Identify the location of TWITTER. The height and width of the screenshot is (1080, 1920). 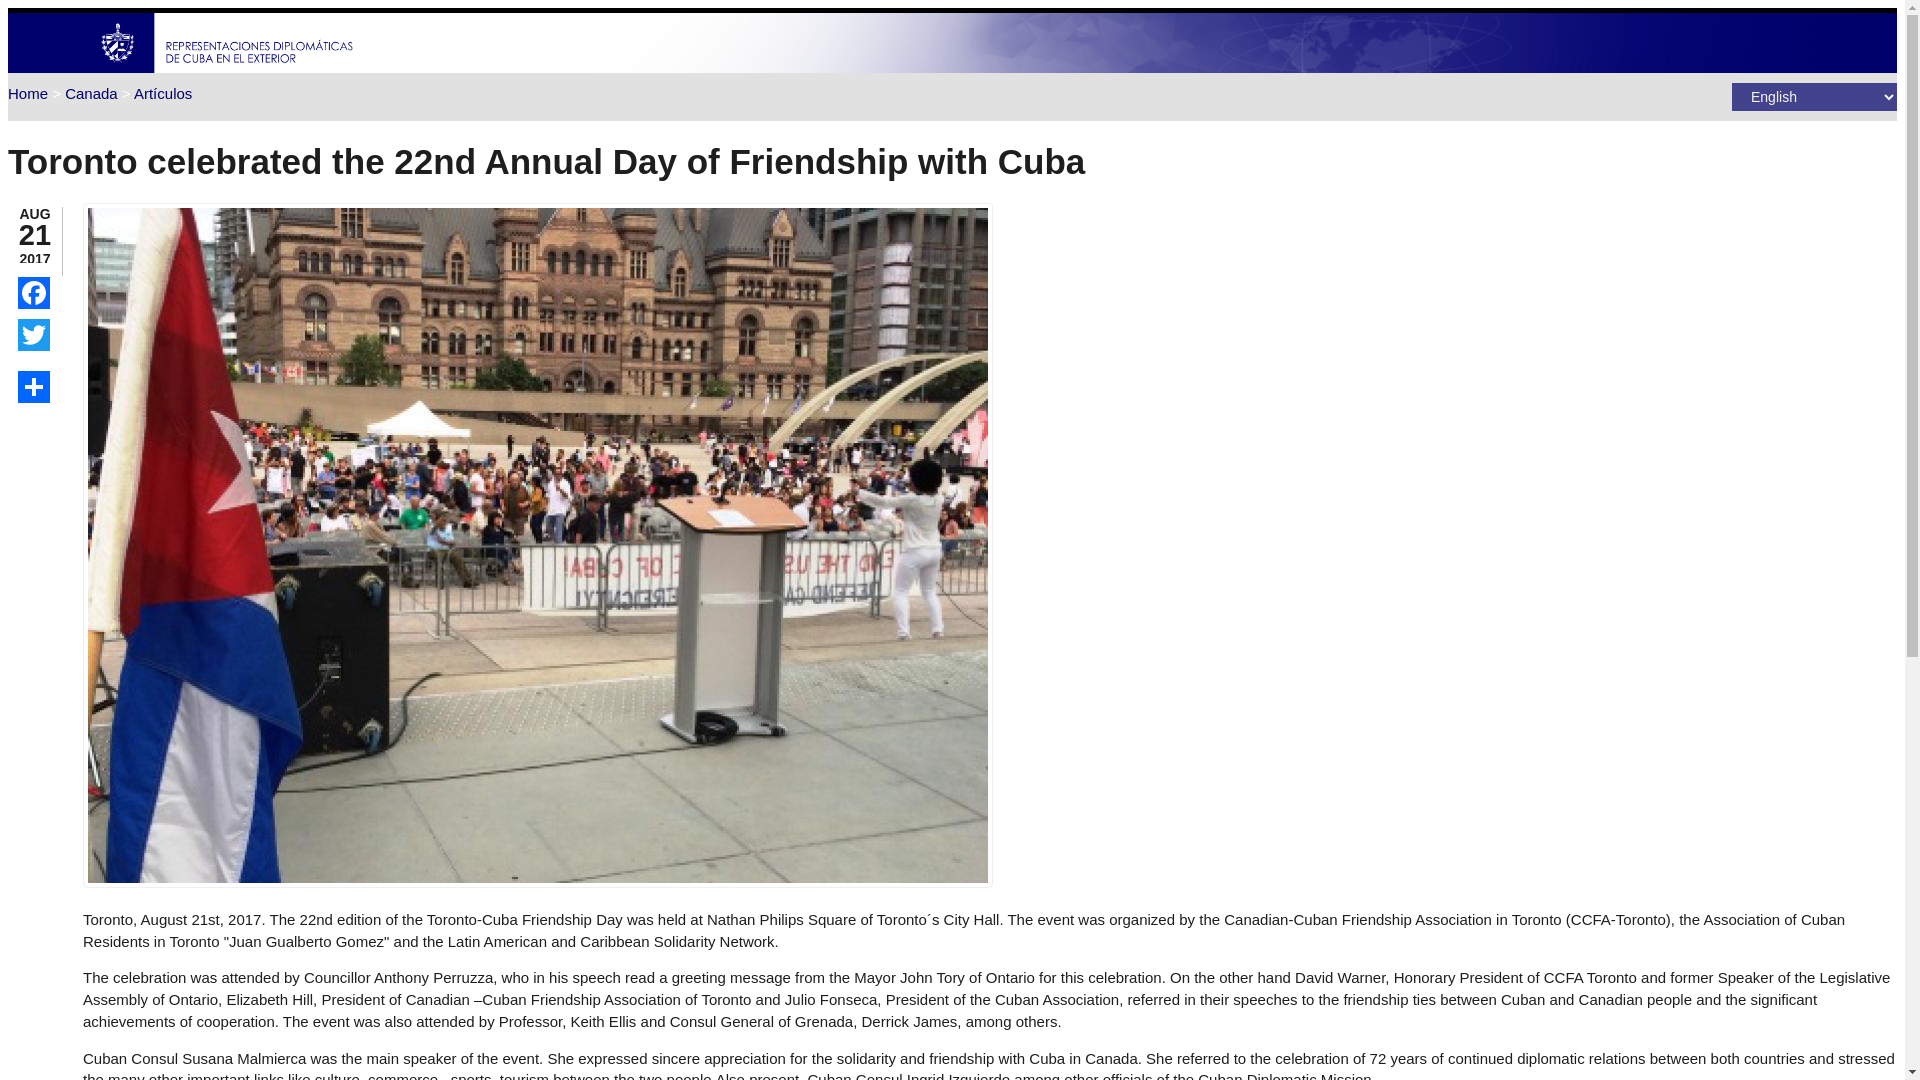
(33, 334).